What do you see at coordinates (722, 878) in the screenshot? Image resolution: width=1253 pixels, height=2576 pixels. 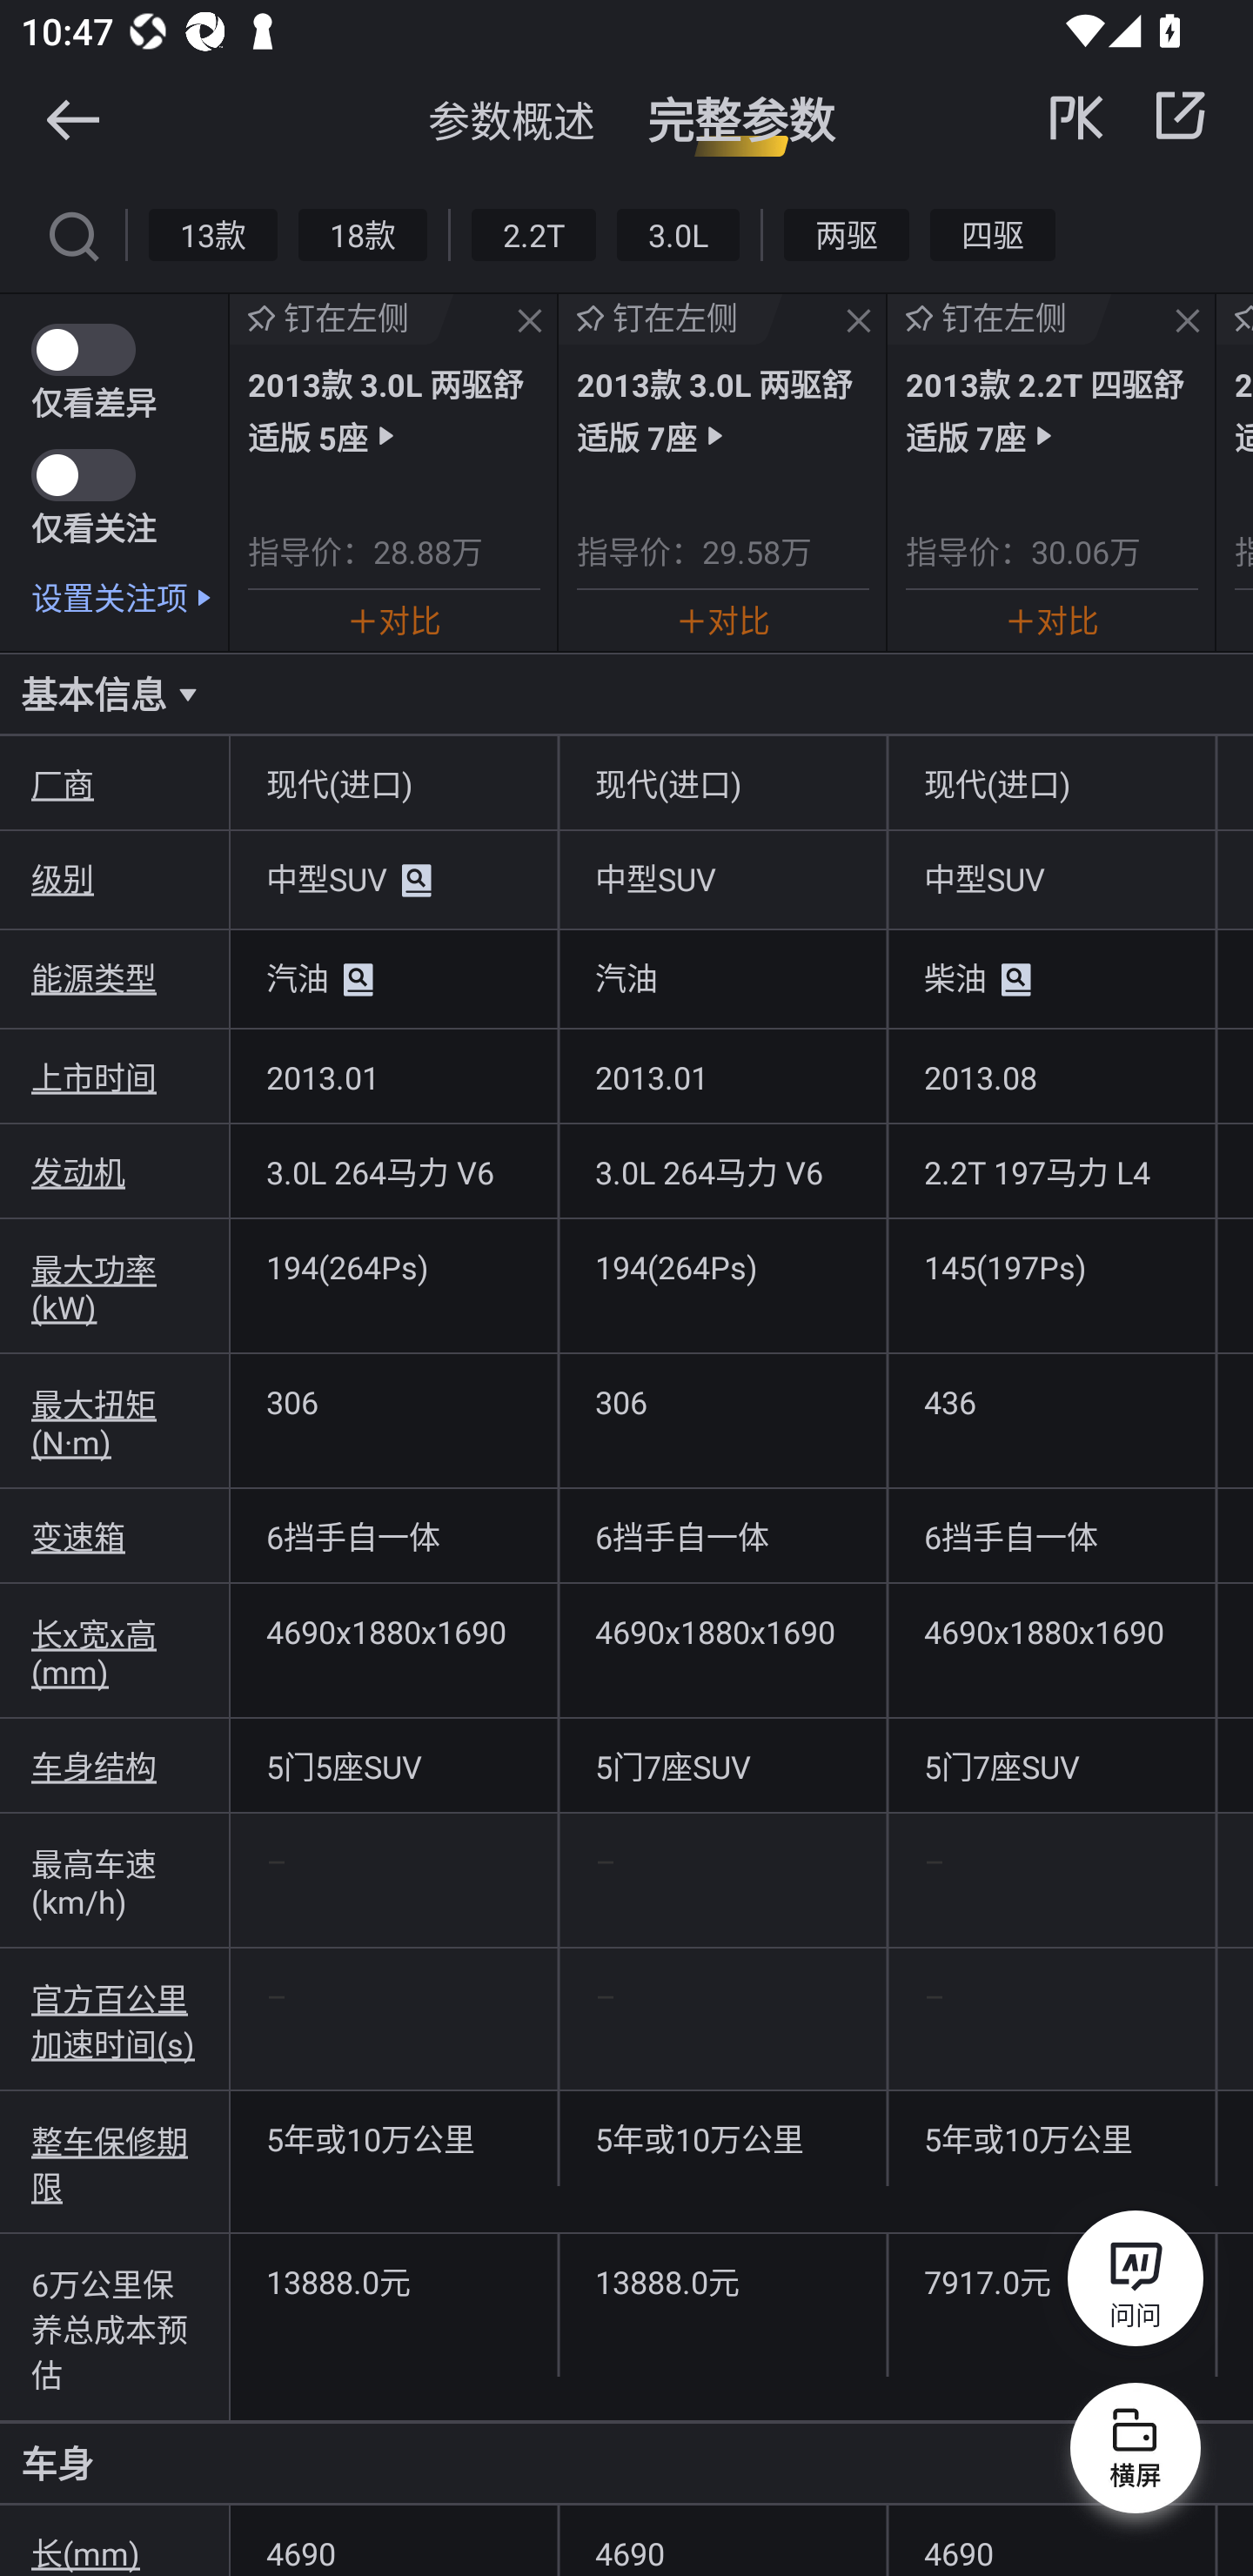 I see `中型SUV` at bounding box center [722, 878].